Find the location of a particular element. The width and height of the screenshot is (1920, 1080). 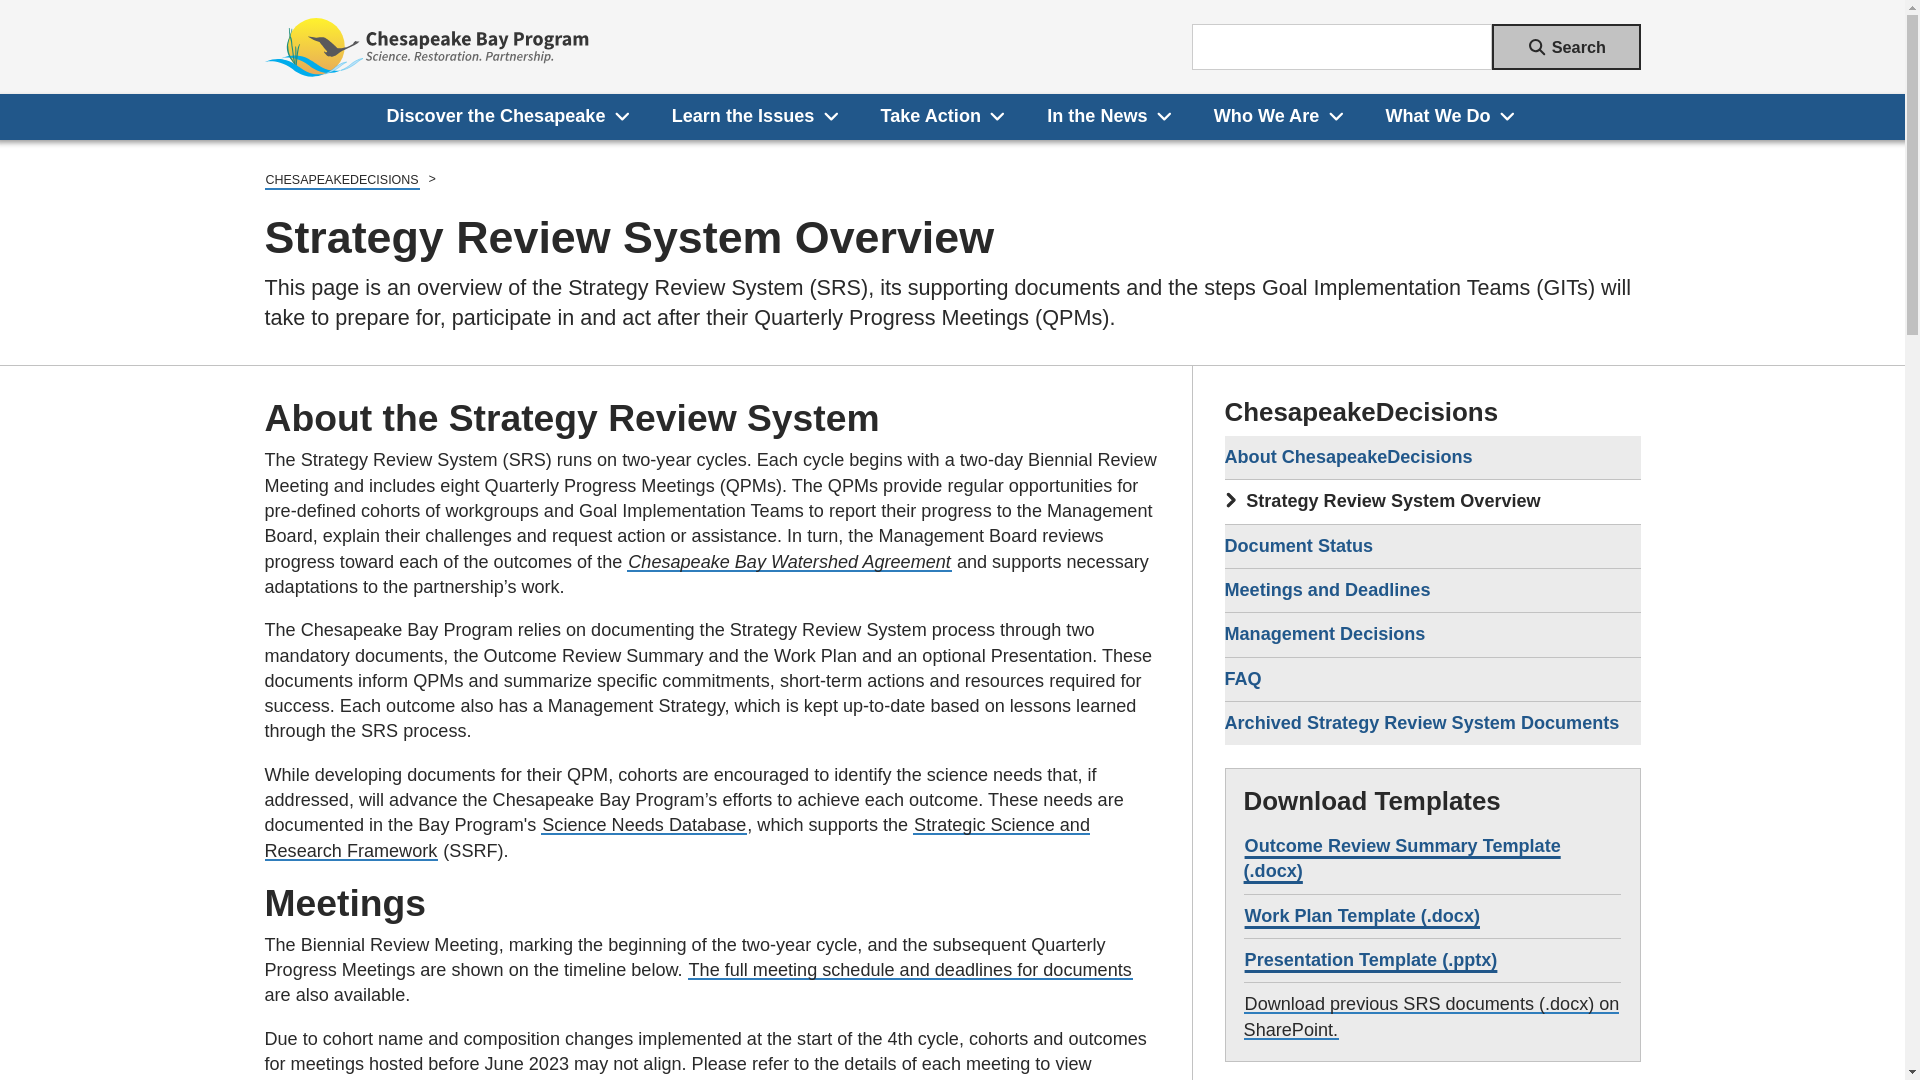

FAQ is located at coordinates (1432, 678).